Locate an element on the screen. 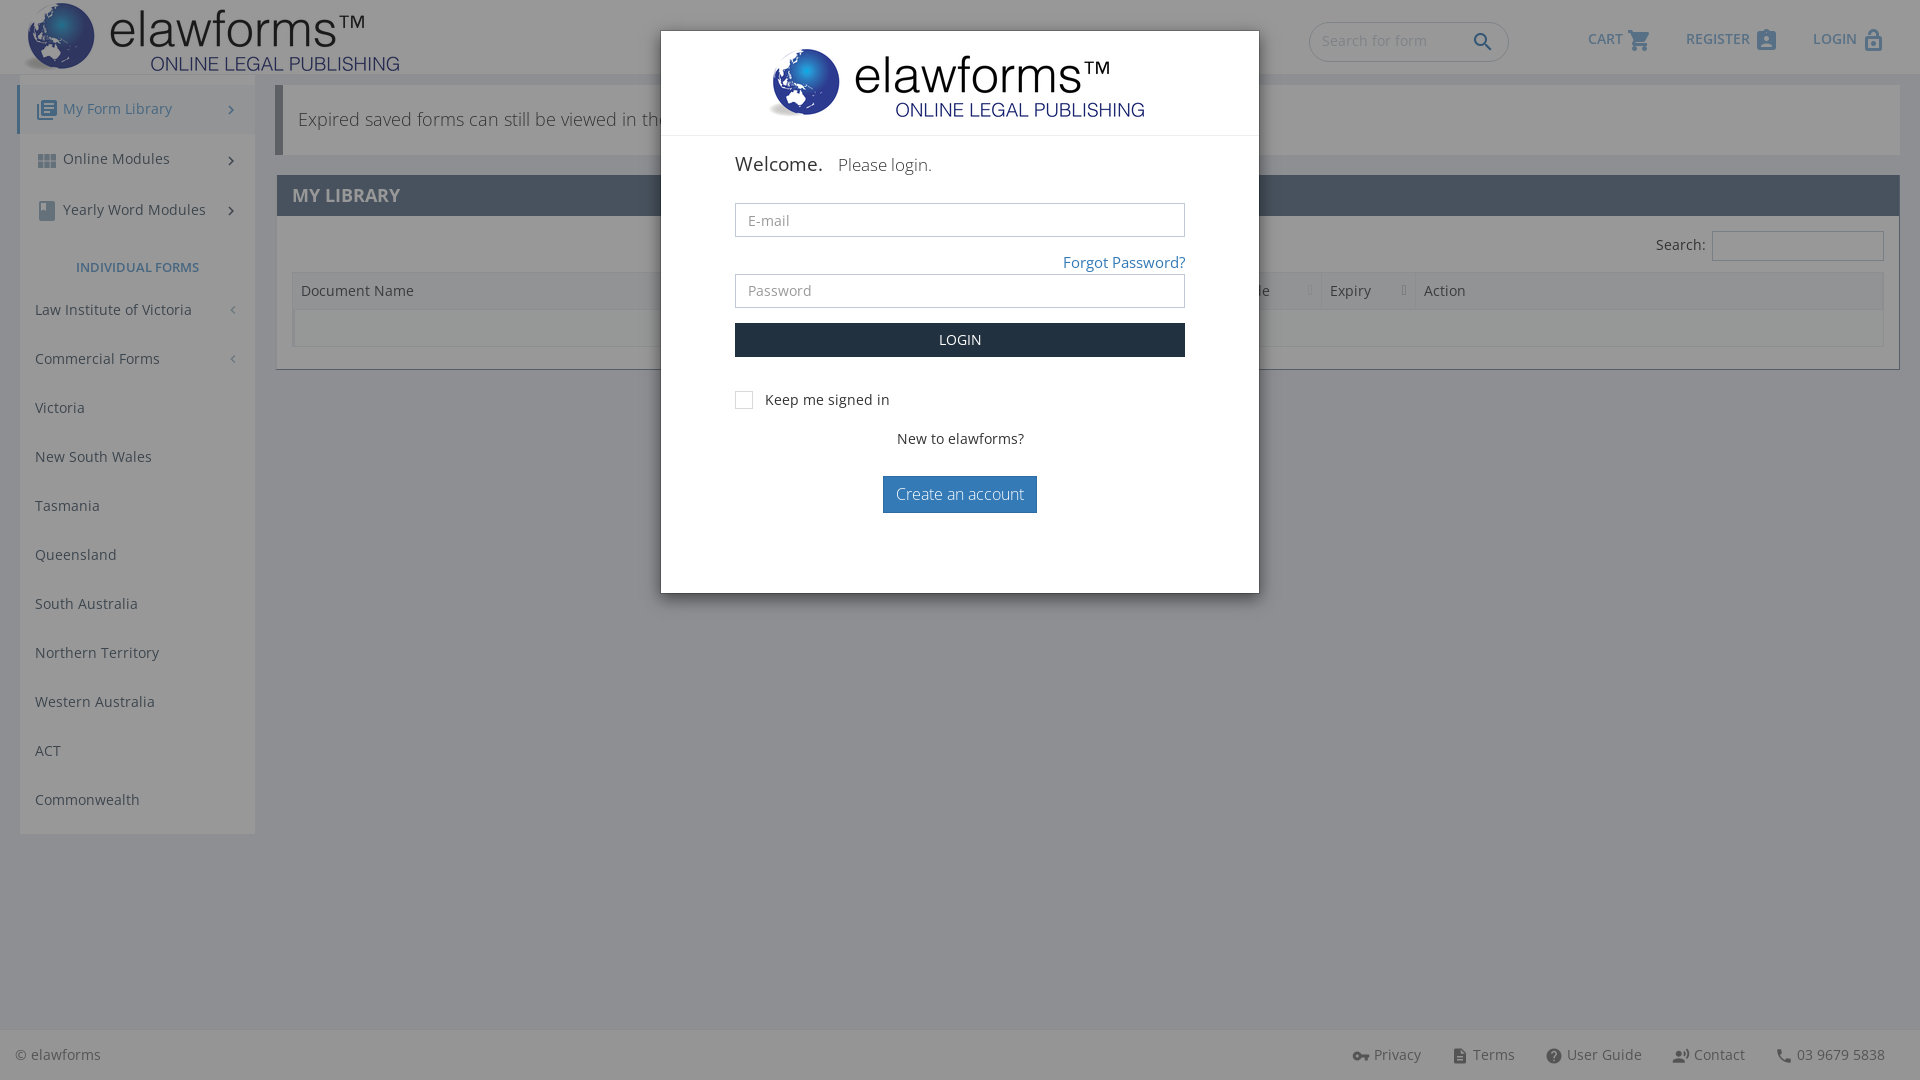 This screenshot has height=1080, width=1920. Queensland is located at coordinates (138, 555).